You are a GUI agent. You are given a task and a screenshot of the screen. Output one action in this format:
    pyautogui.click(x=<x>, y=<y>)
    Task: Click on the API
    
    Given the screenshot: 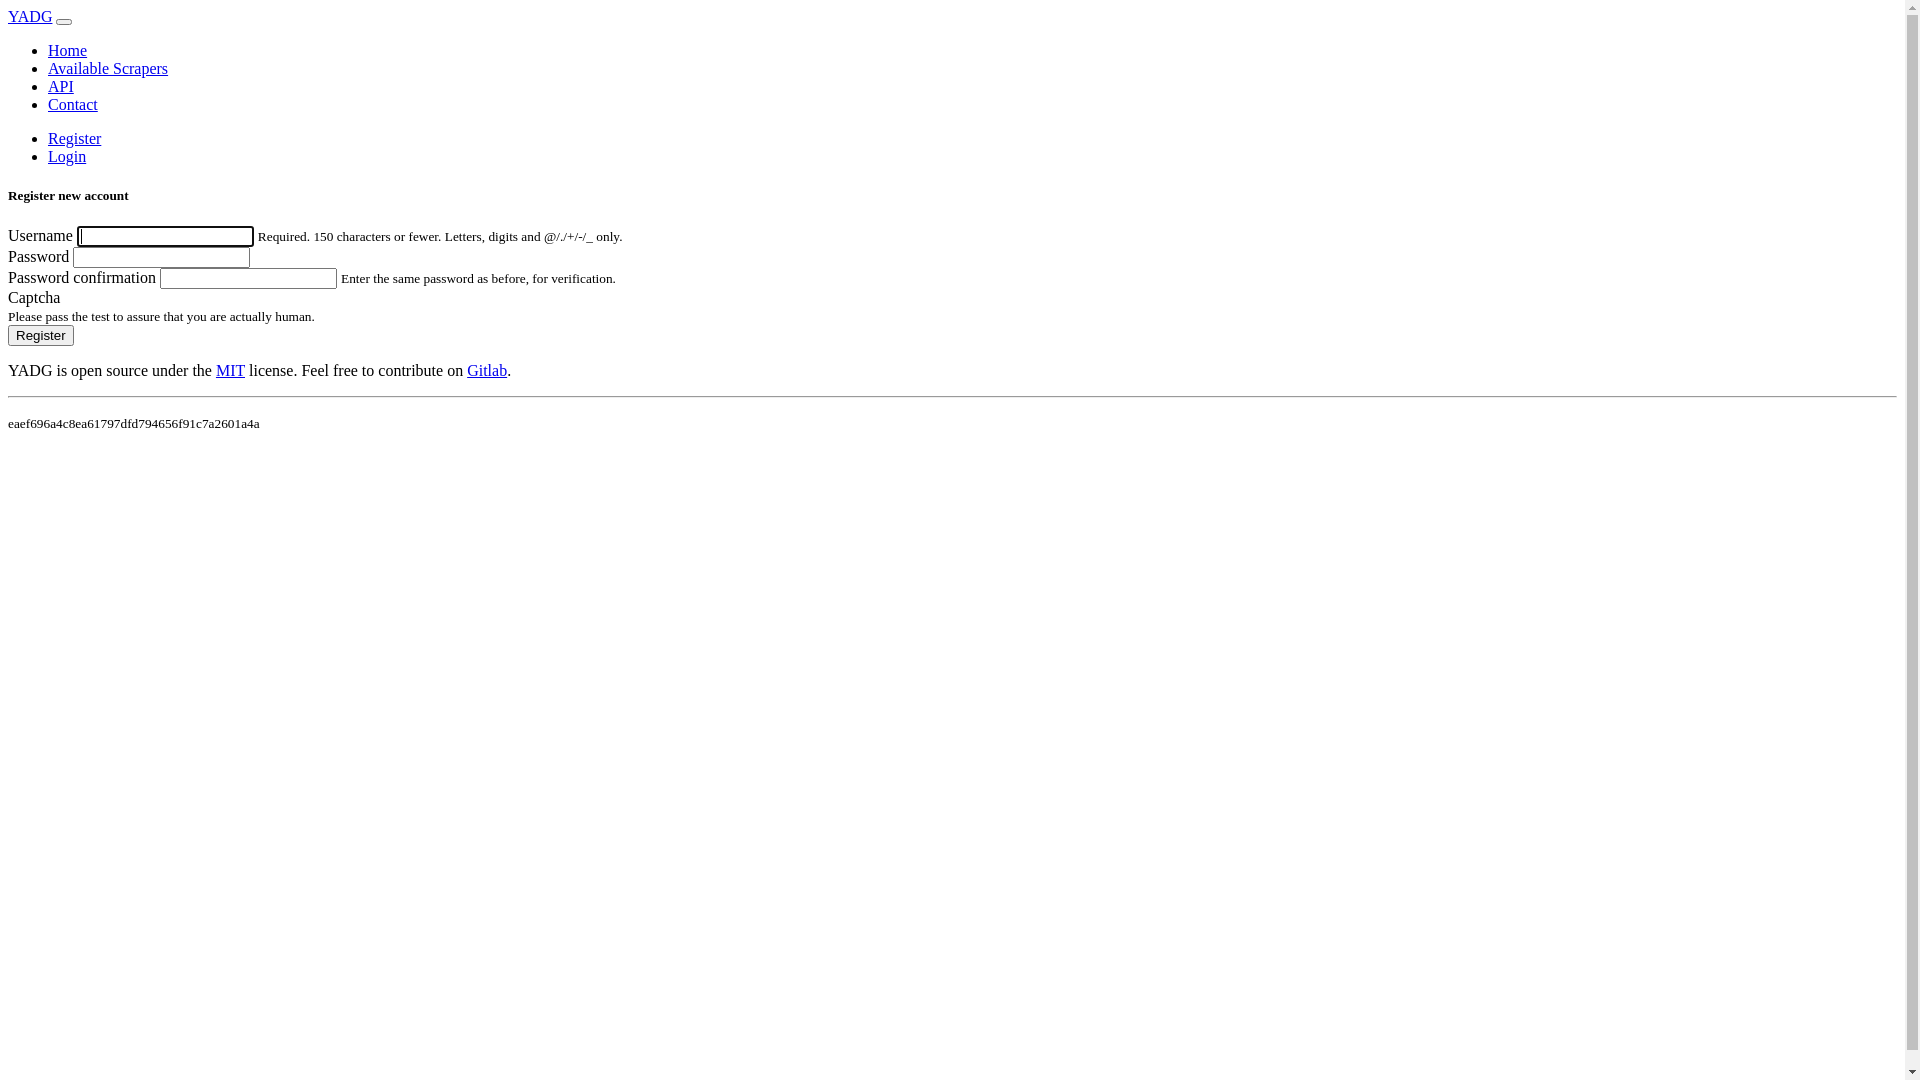 What is the action you would take?
    pyautogui.click(x=61, y=86)
    